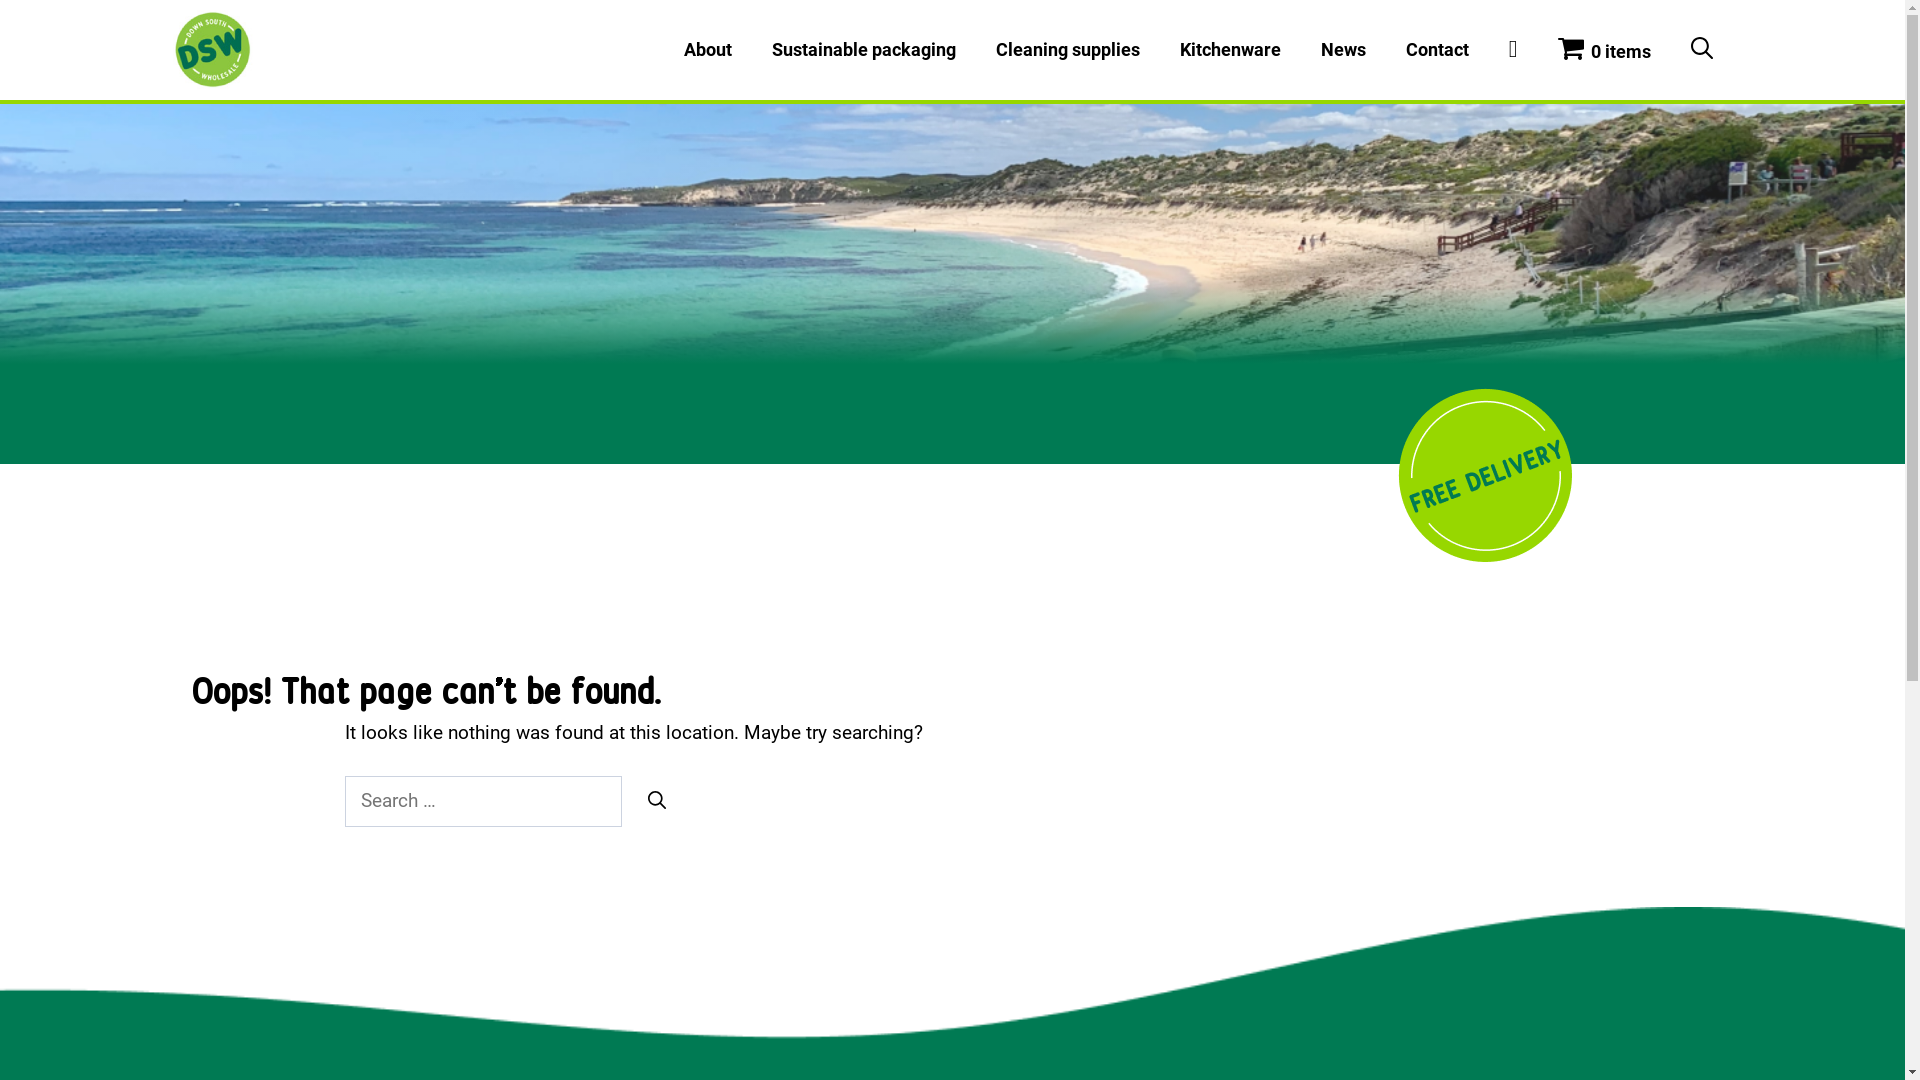 This screenshot has height=1080, width=1920. What do you see at coordinates (1344, 50) in the screenshot?
I see `News` at bounding box center [1344, 50].